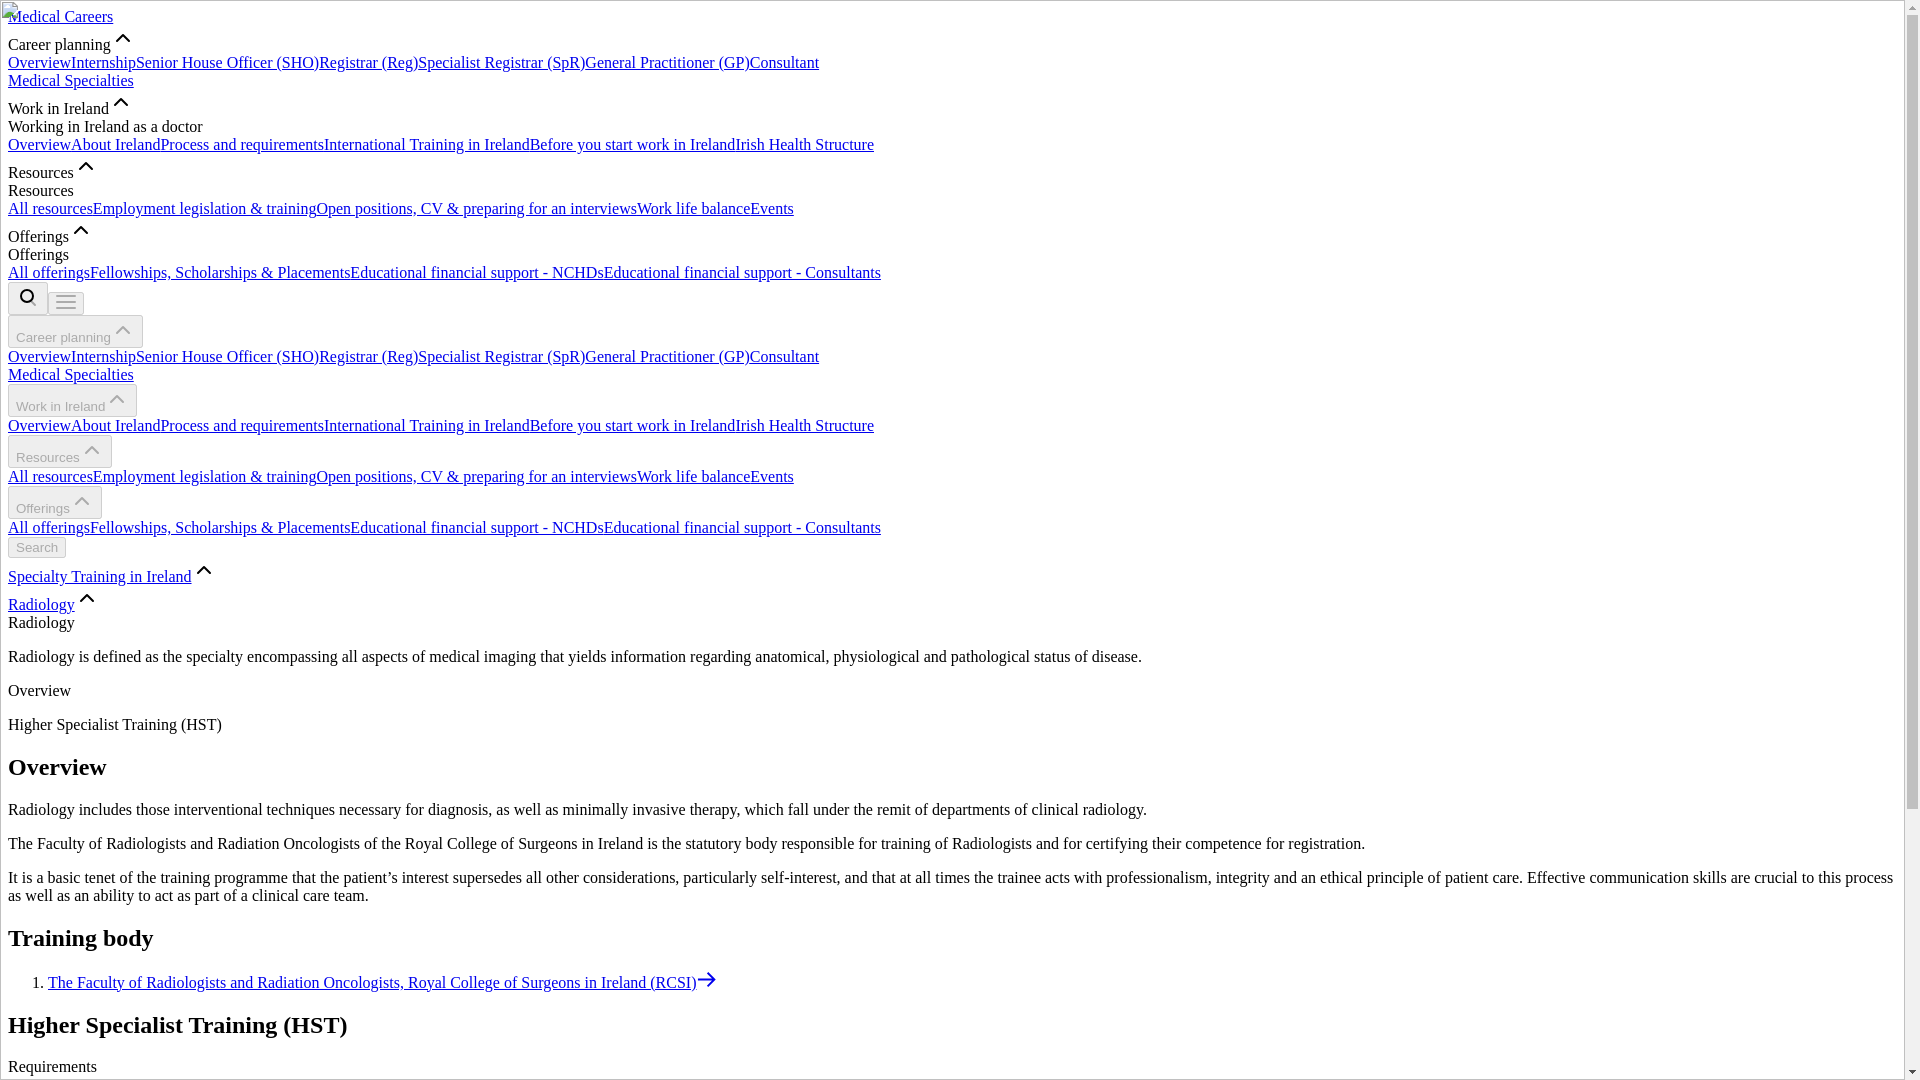 The height and width of the screenshot is (1080, 1920). Describe the element at coordinates (70, 80) in the screenshot. I see `Medical Specialties` at that location.